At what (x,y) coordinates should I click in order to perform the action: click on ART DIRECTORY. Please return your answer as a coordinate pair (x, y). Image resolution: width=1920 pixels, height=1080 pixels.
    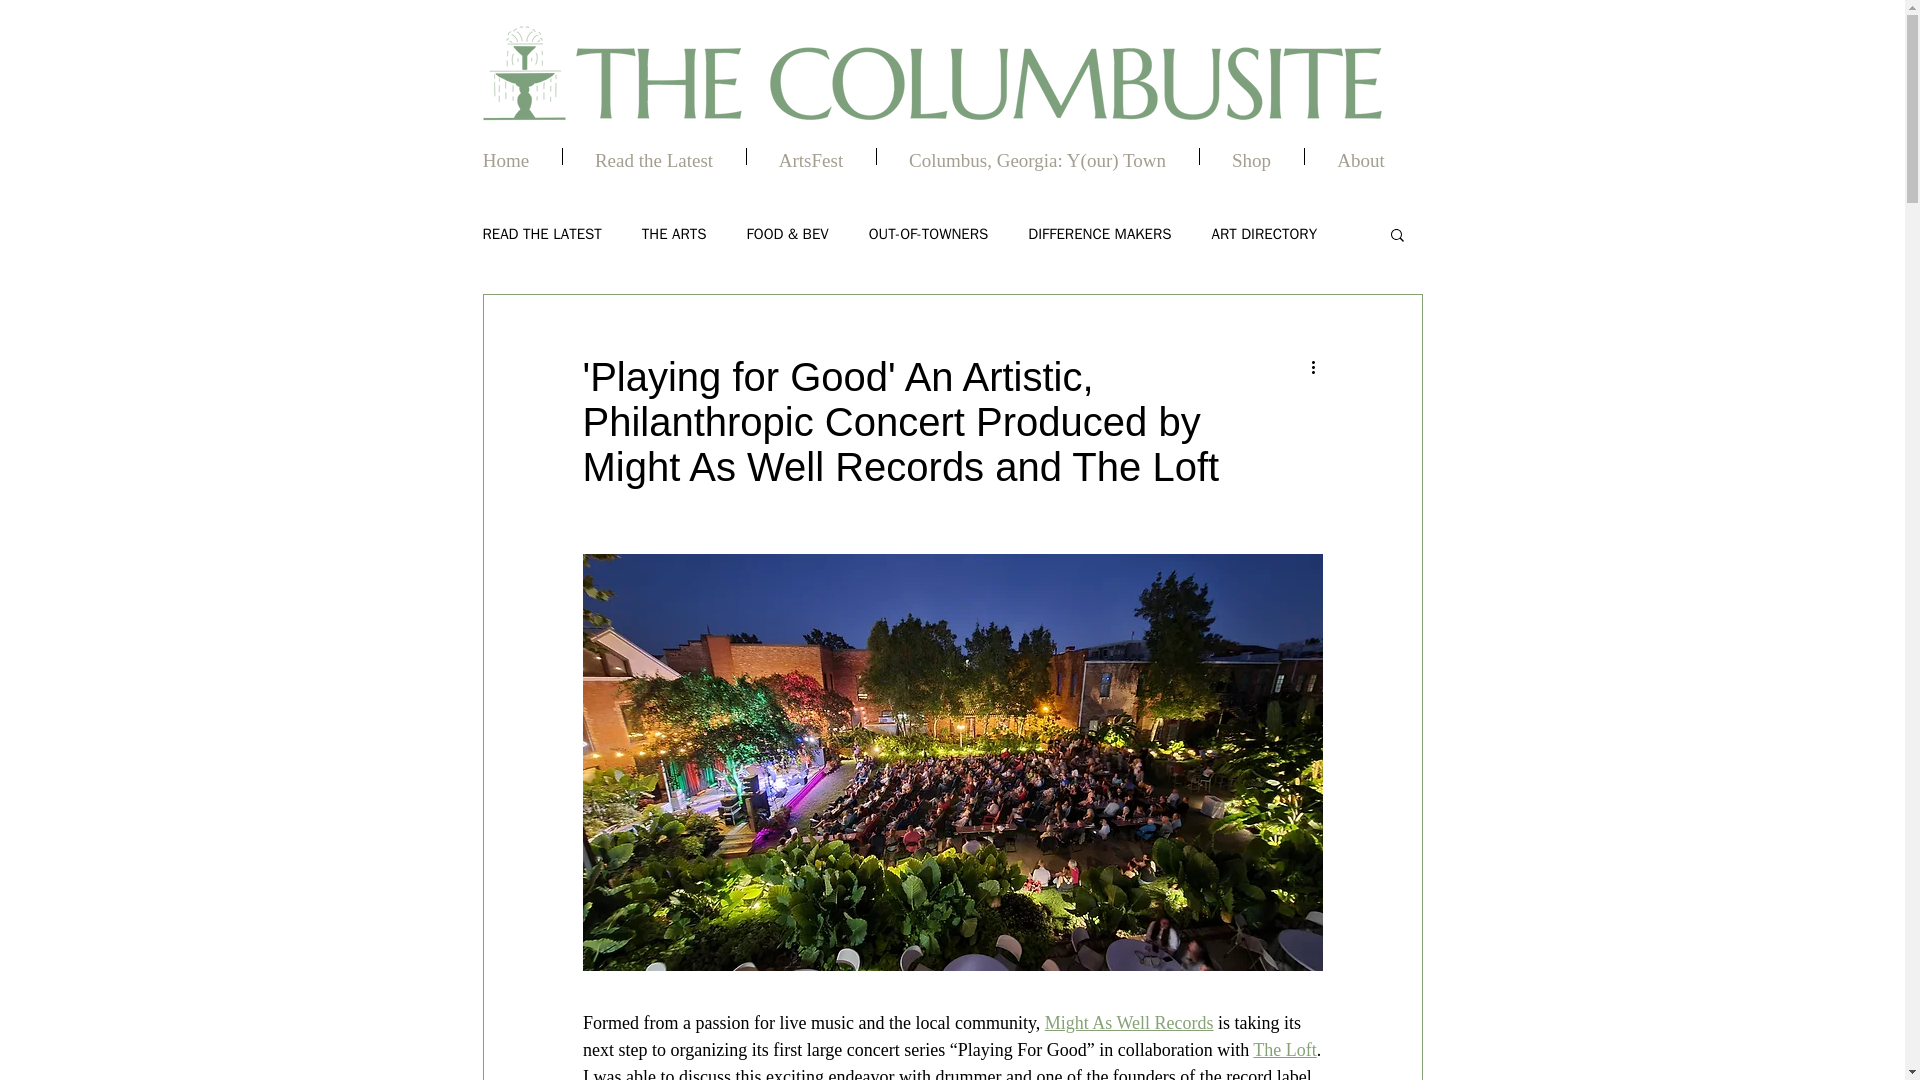
    Looking at the image, I should click on (1264, 233).